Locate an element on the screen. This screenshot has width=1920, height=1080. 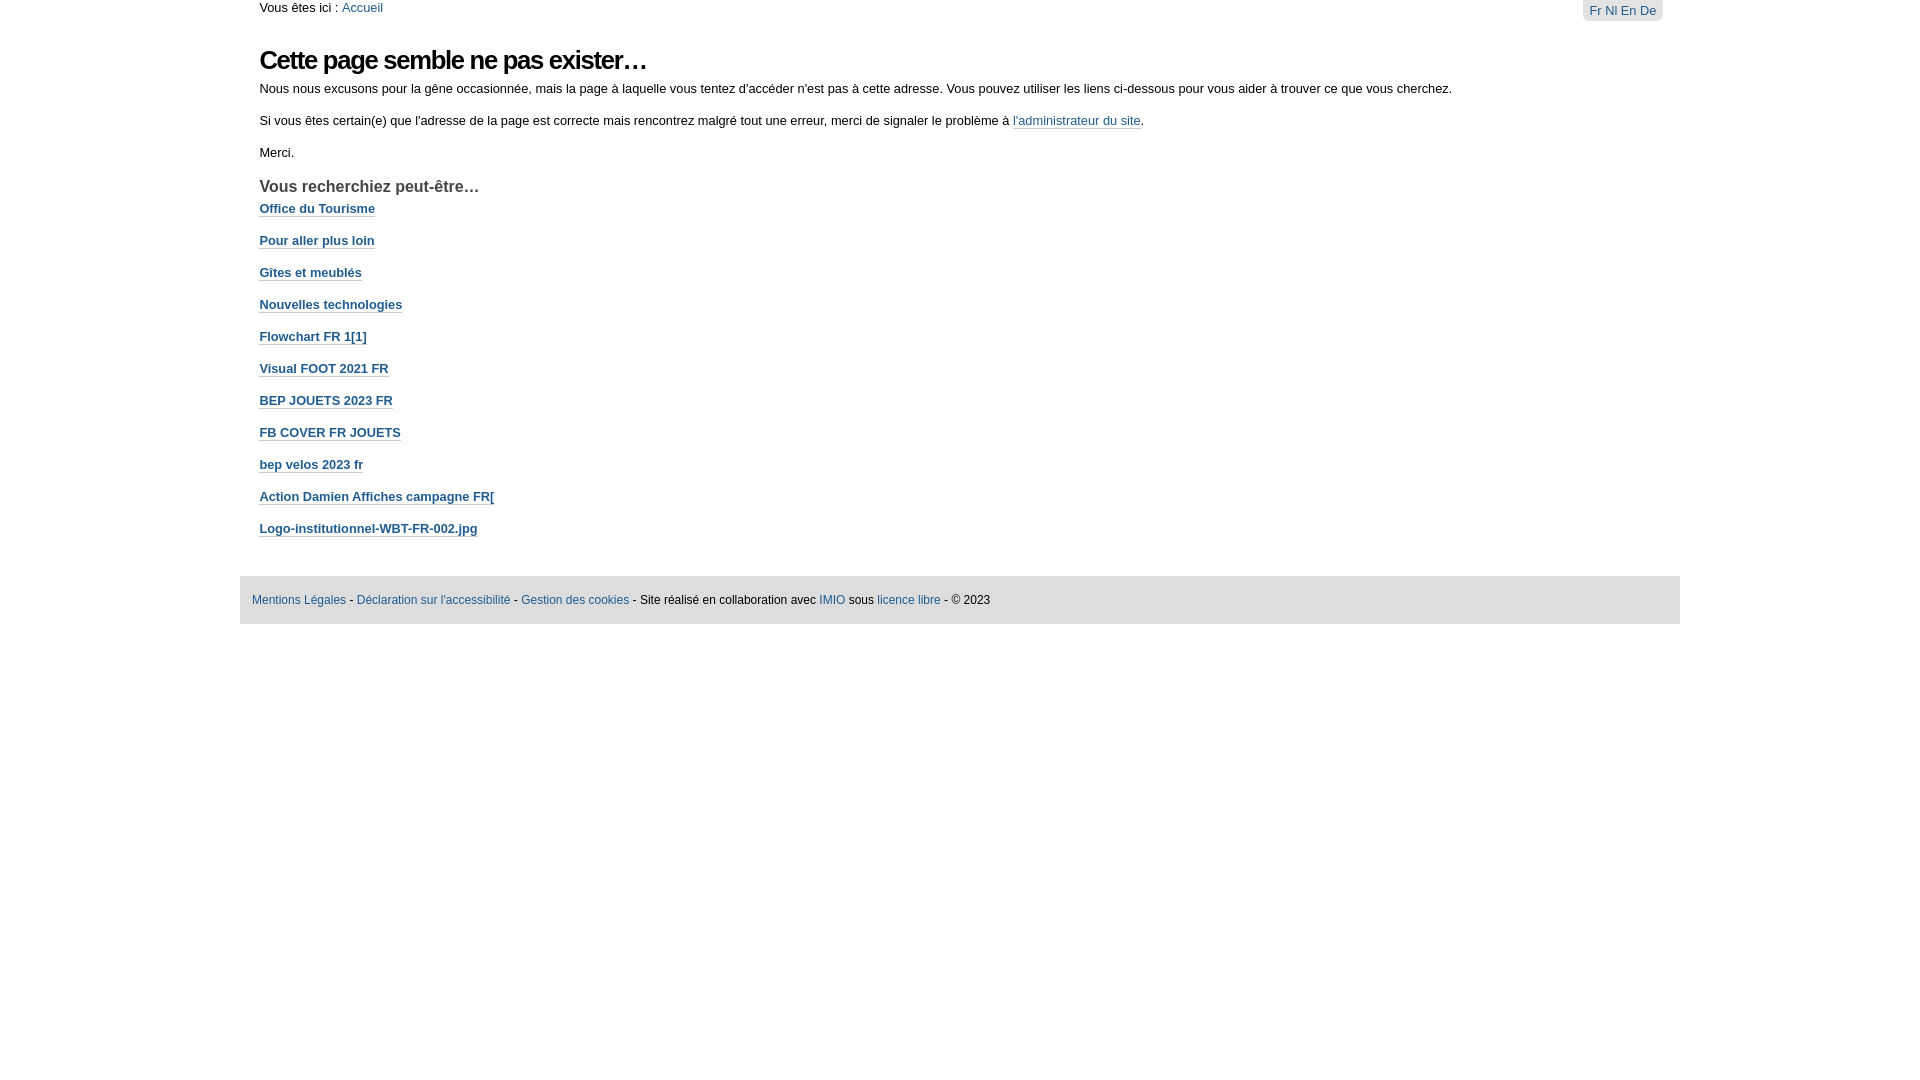
FB COVER FR JOUETS is located at coordinates (330, 433).